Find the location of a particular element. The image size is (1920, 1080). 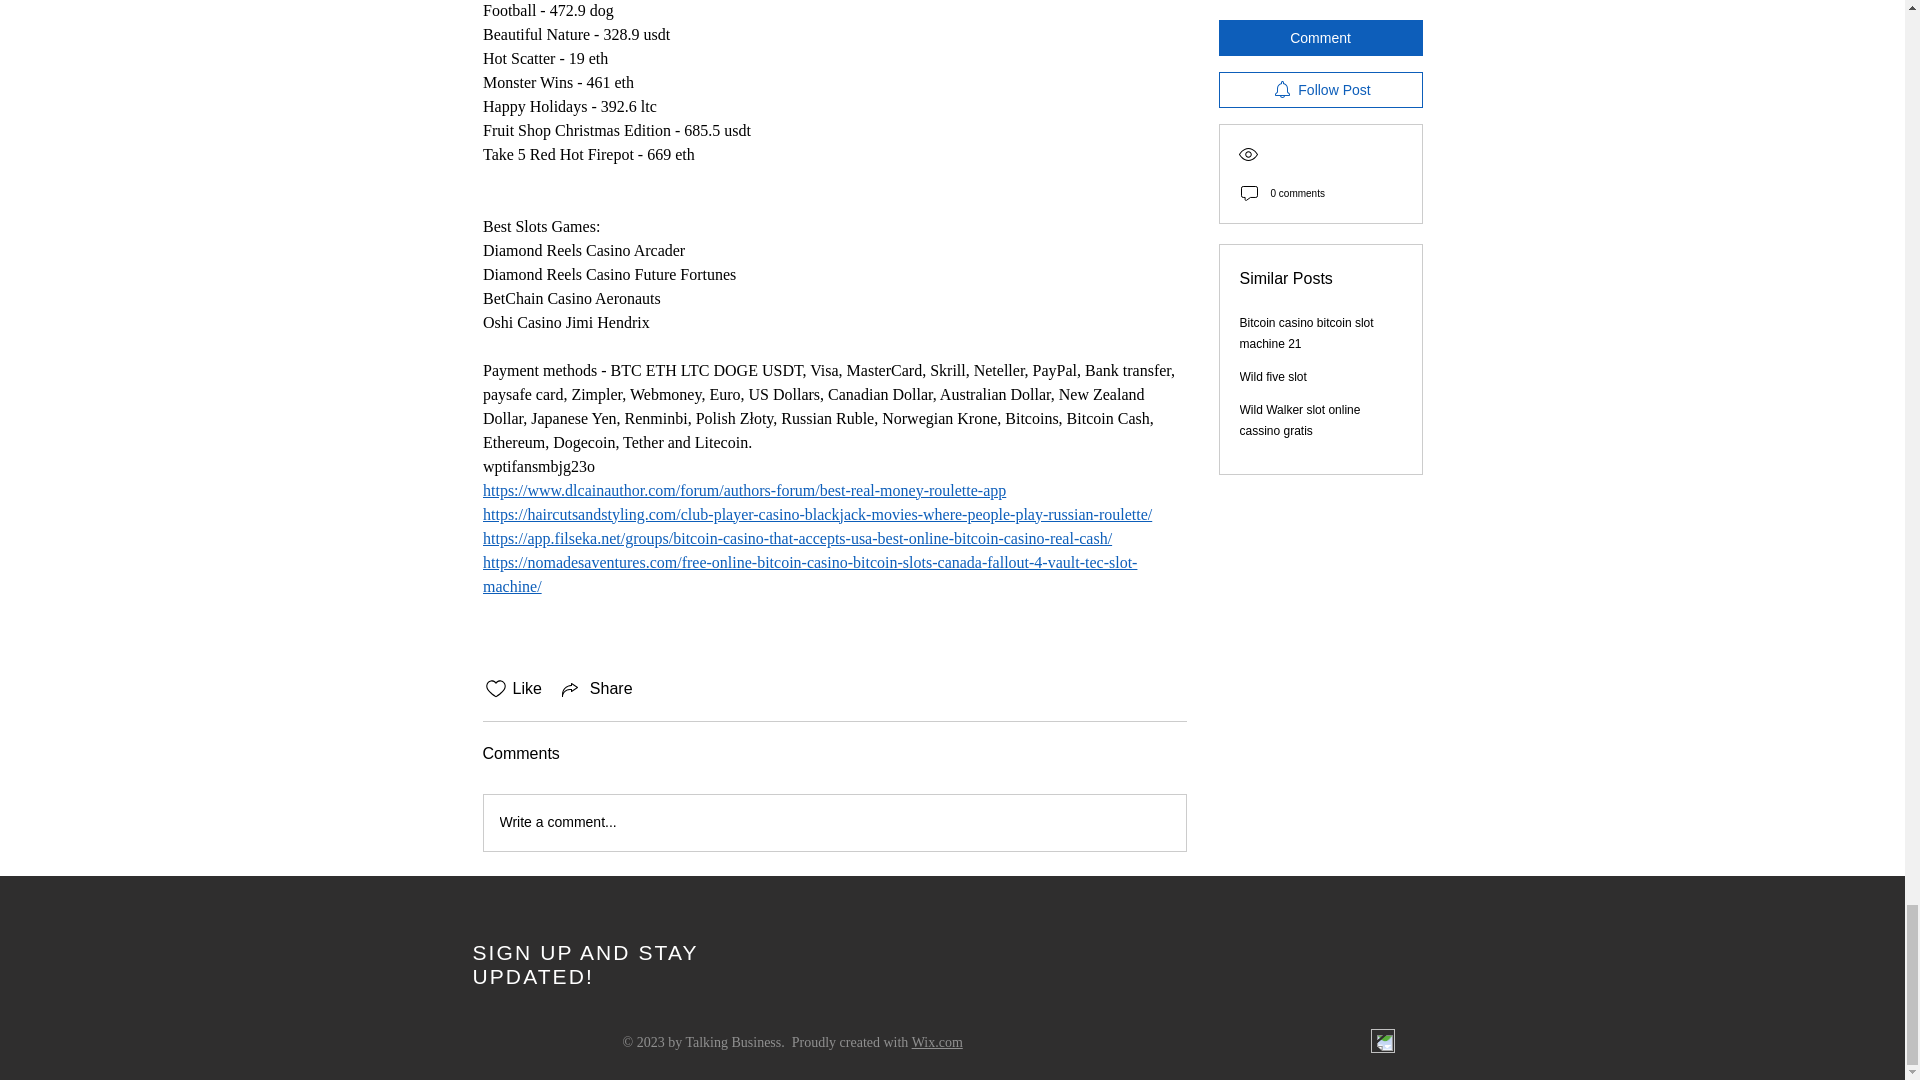

Wix.com is located at coordinates (938, 1042).